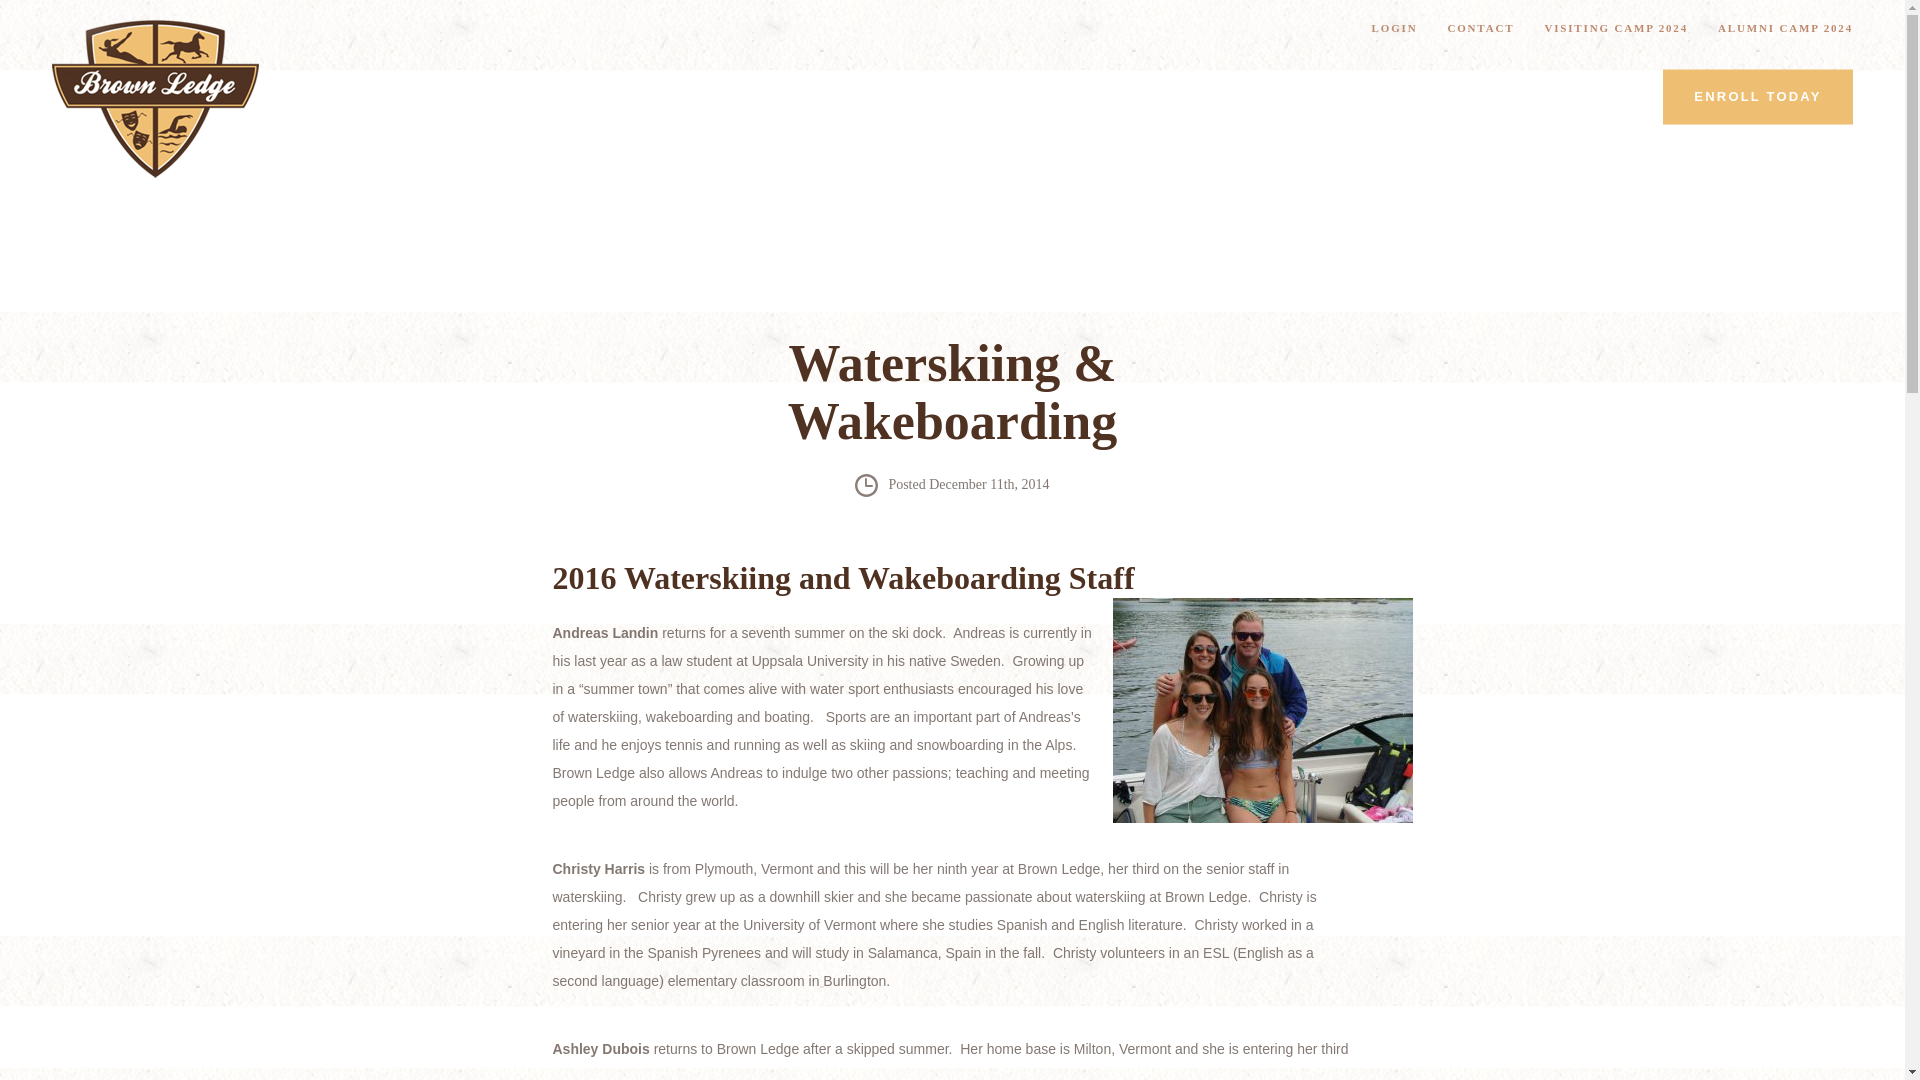 This screenshot has height=1080, width=1920. I want to click on PARENTS, so click(962, 97).